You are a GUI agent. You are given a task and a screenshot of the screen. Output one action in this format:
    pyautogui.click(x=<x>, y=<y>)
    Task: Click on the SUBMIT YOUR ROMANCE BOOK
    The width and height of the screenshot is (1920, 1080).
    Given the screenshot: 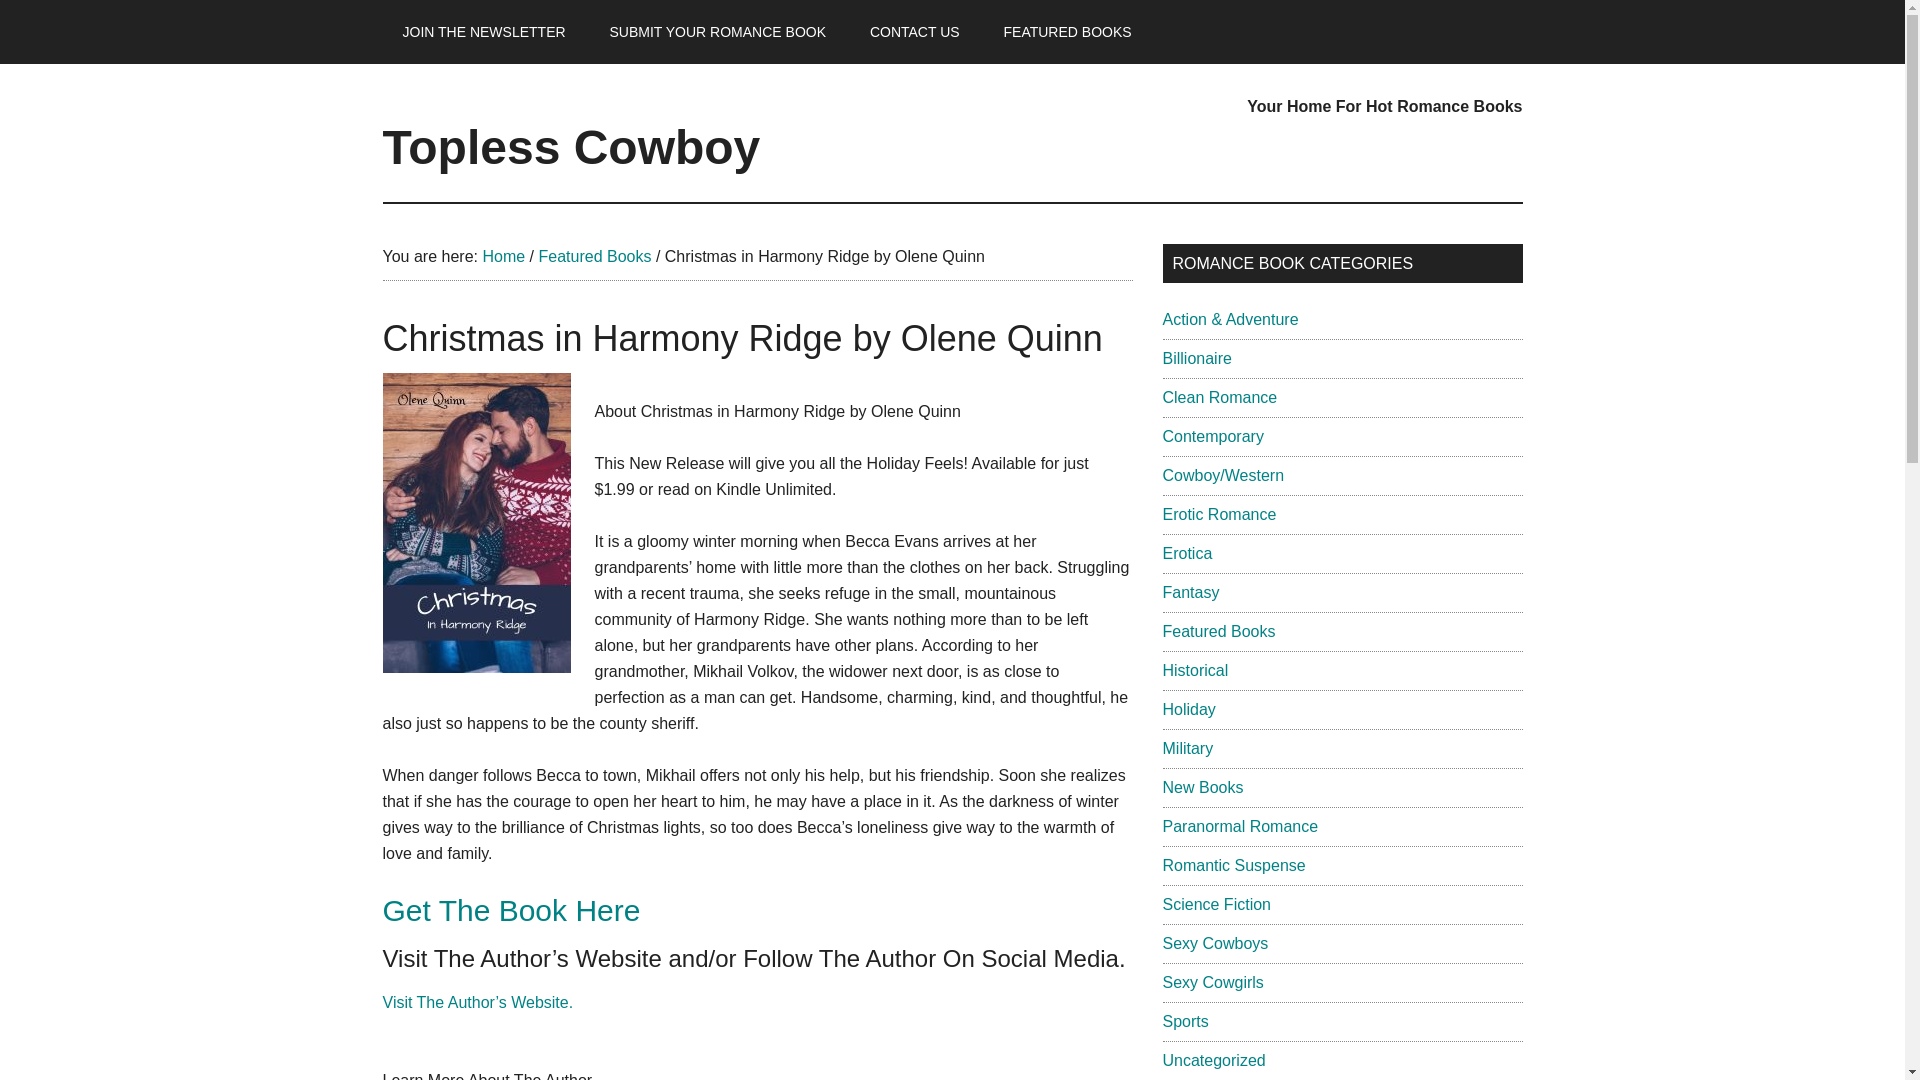 What is the action you would take?
    pyautogui.click(x=718, y=32)
    